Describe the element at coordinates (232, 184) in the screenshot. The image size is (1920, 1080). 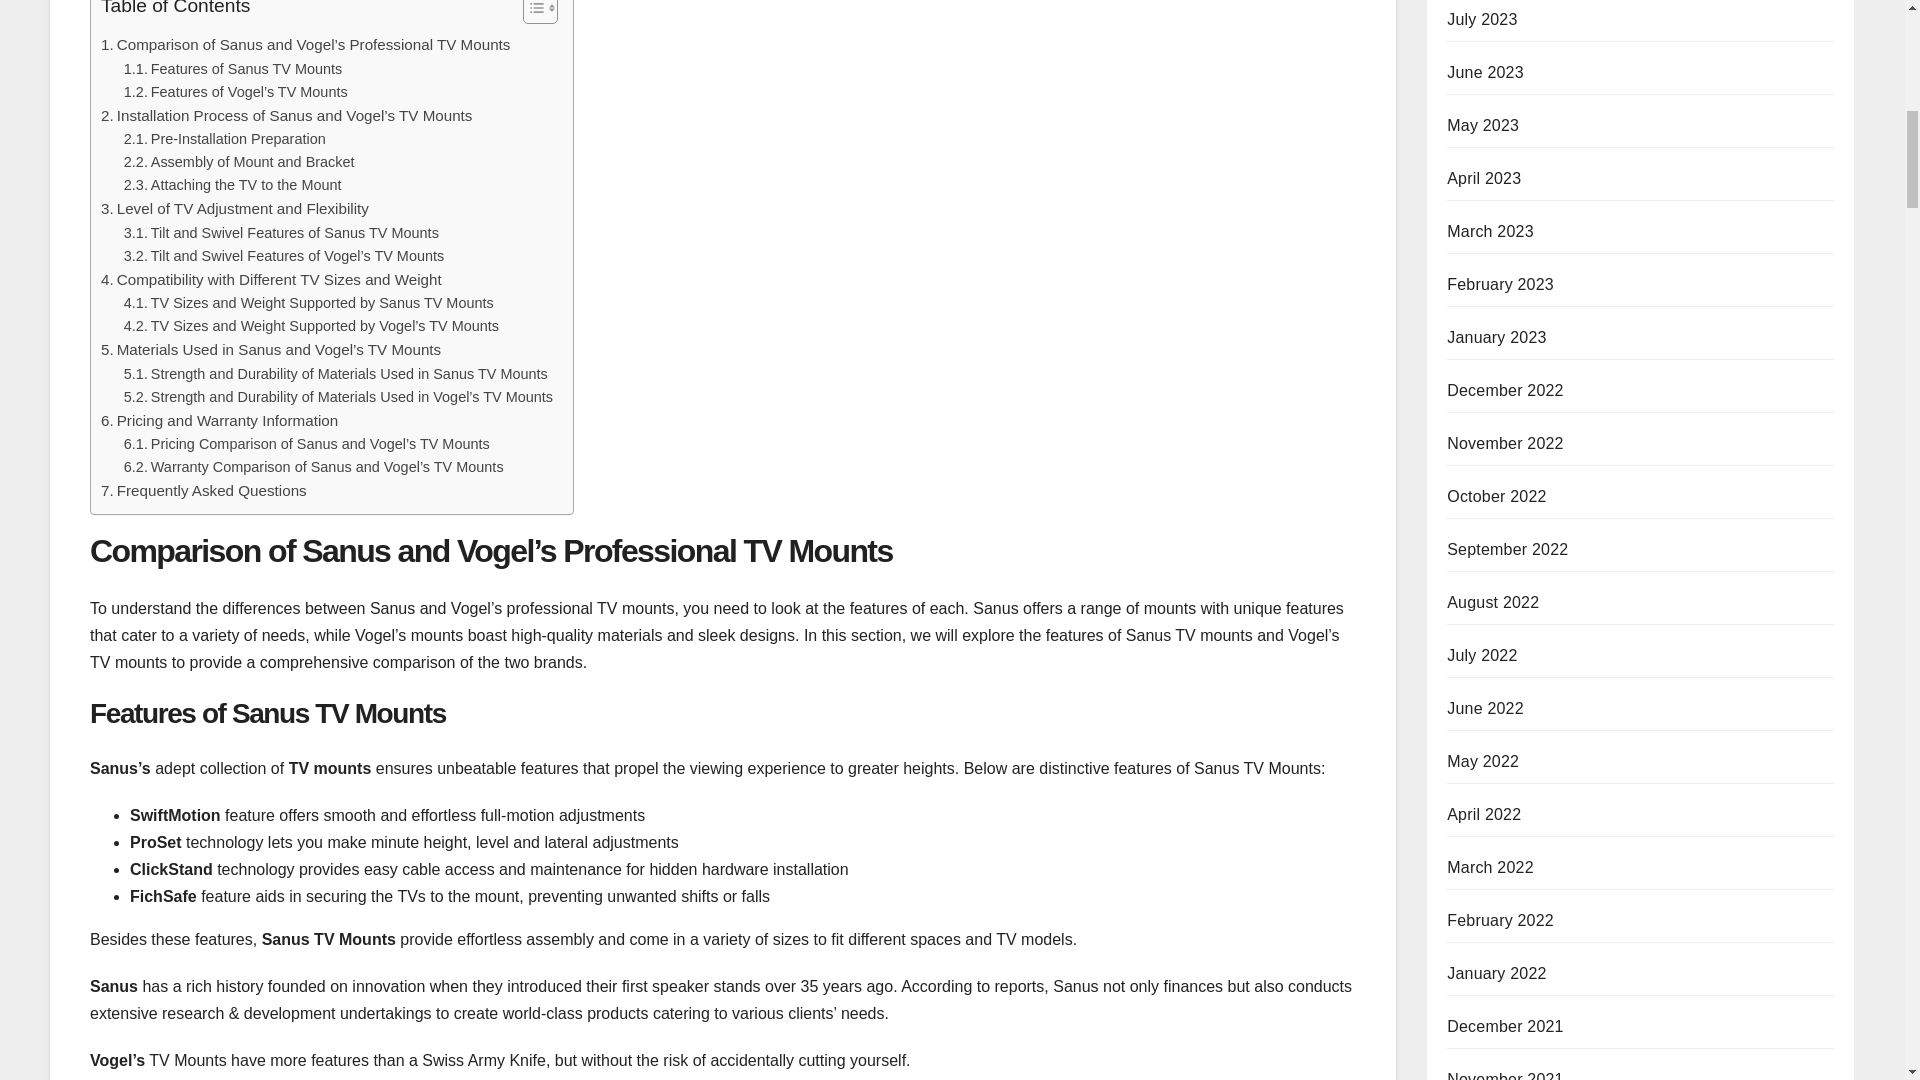
I see `Attaching the TV to the Mount` at that location.